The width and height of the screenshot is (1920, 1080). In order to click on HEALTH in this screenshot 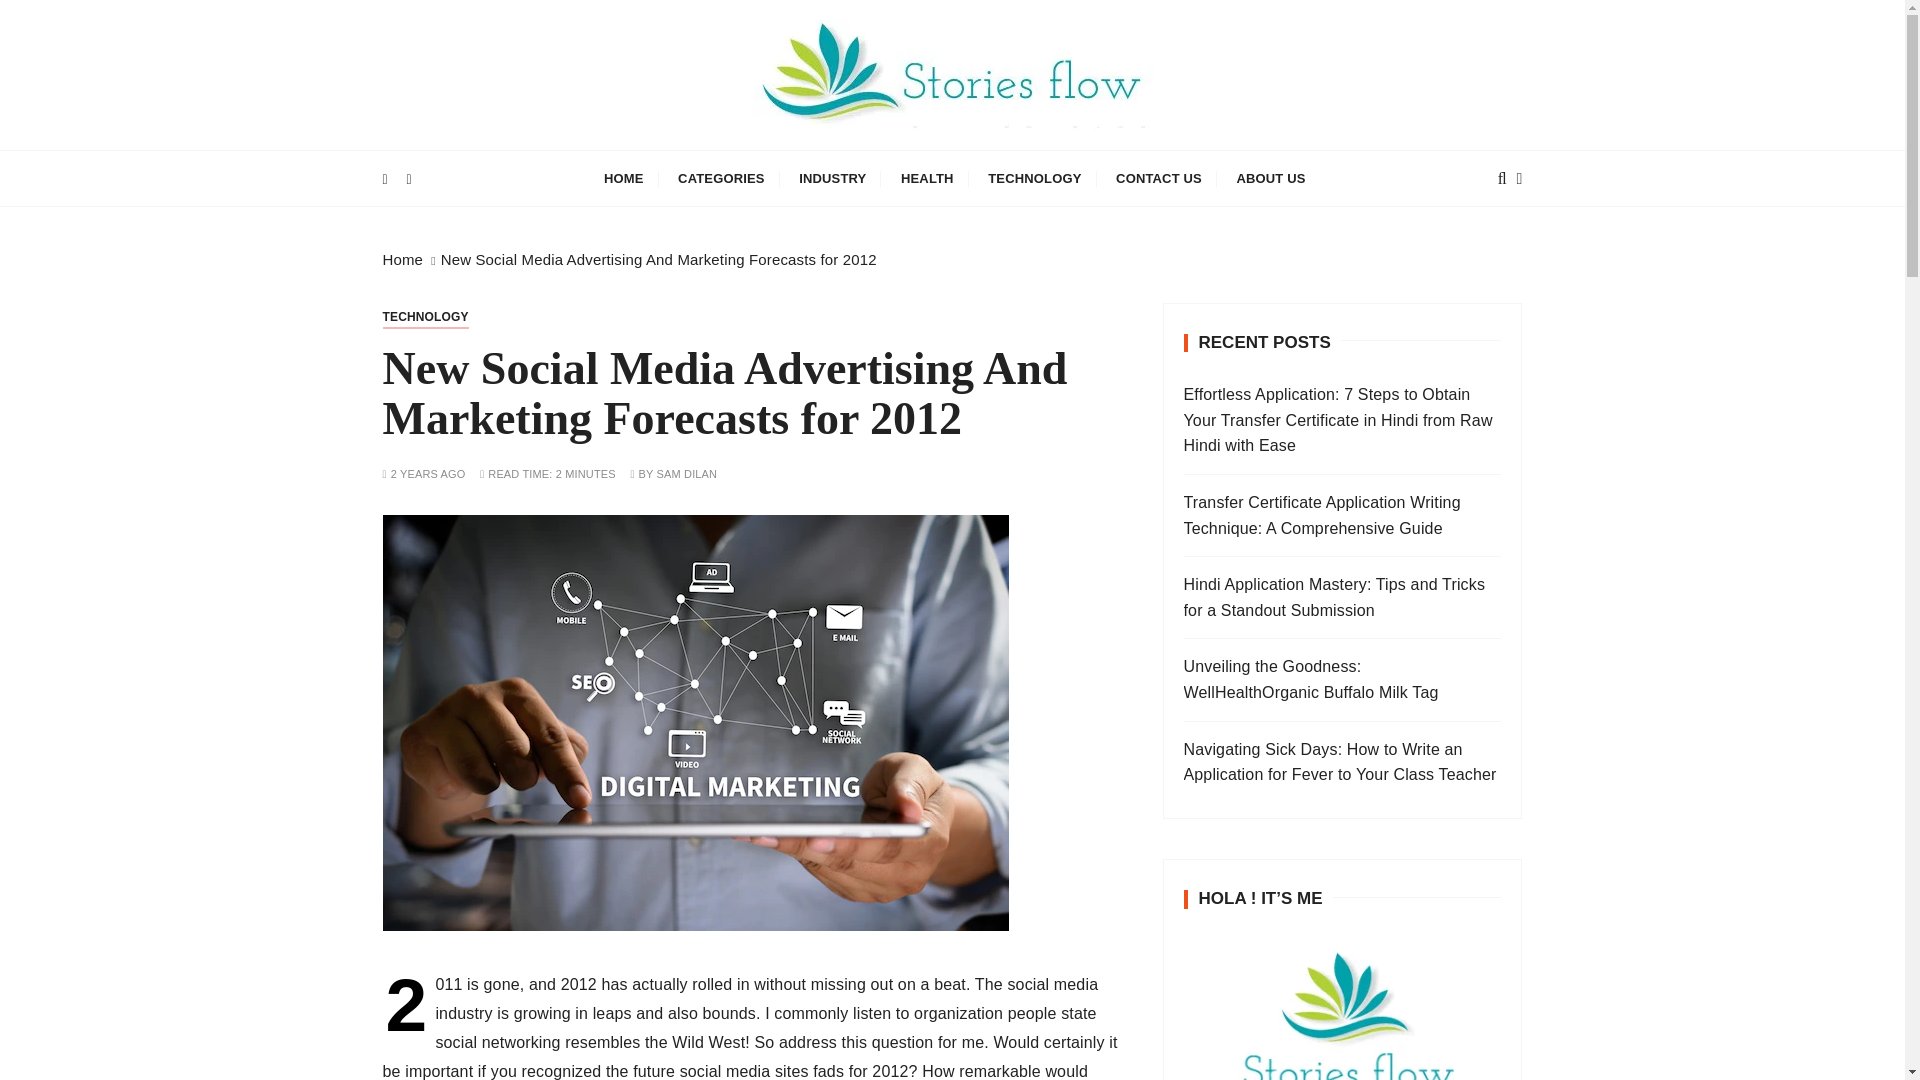, I will do `click(927, 178)`.